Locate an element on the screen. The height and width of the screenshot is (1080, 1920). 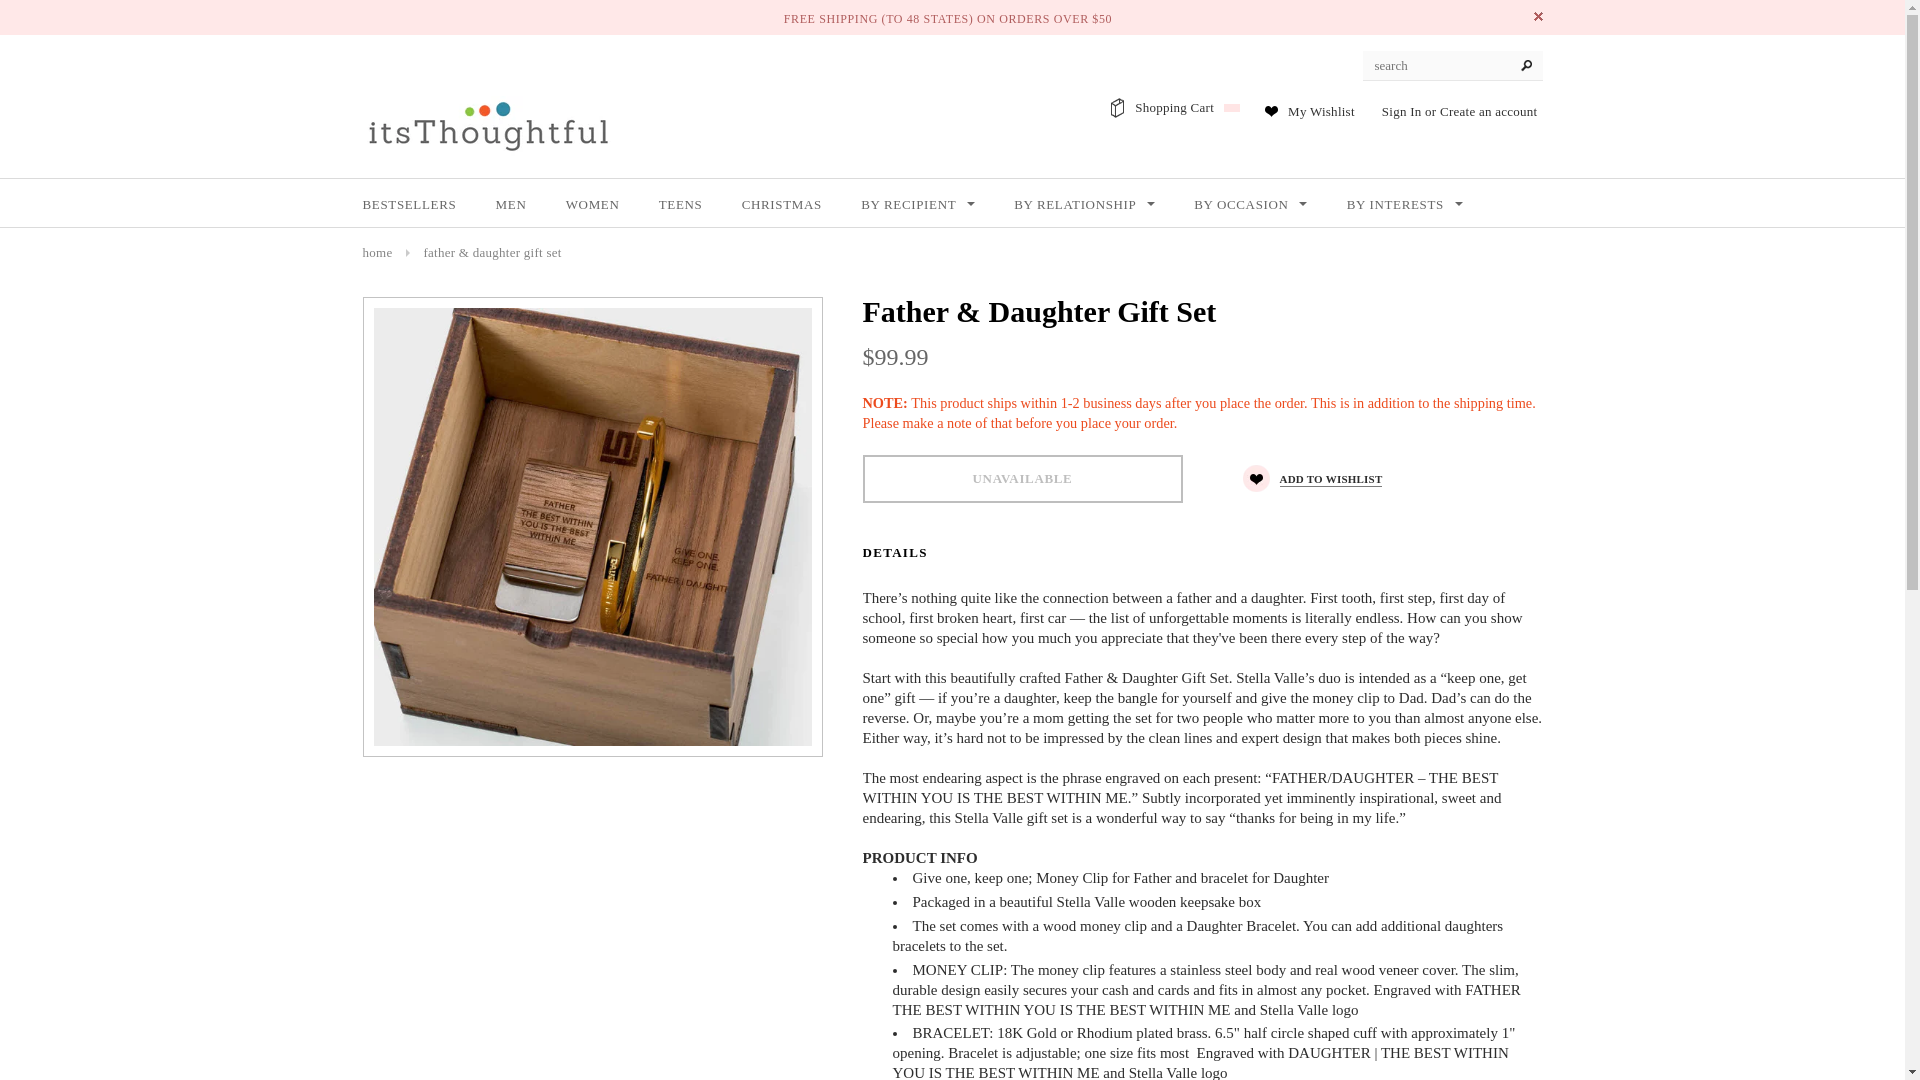
MEN is located at coordinates (510, 204).